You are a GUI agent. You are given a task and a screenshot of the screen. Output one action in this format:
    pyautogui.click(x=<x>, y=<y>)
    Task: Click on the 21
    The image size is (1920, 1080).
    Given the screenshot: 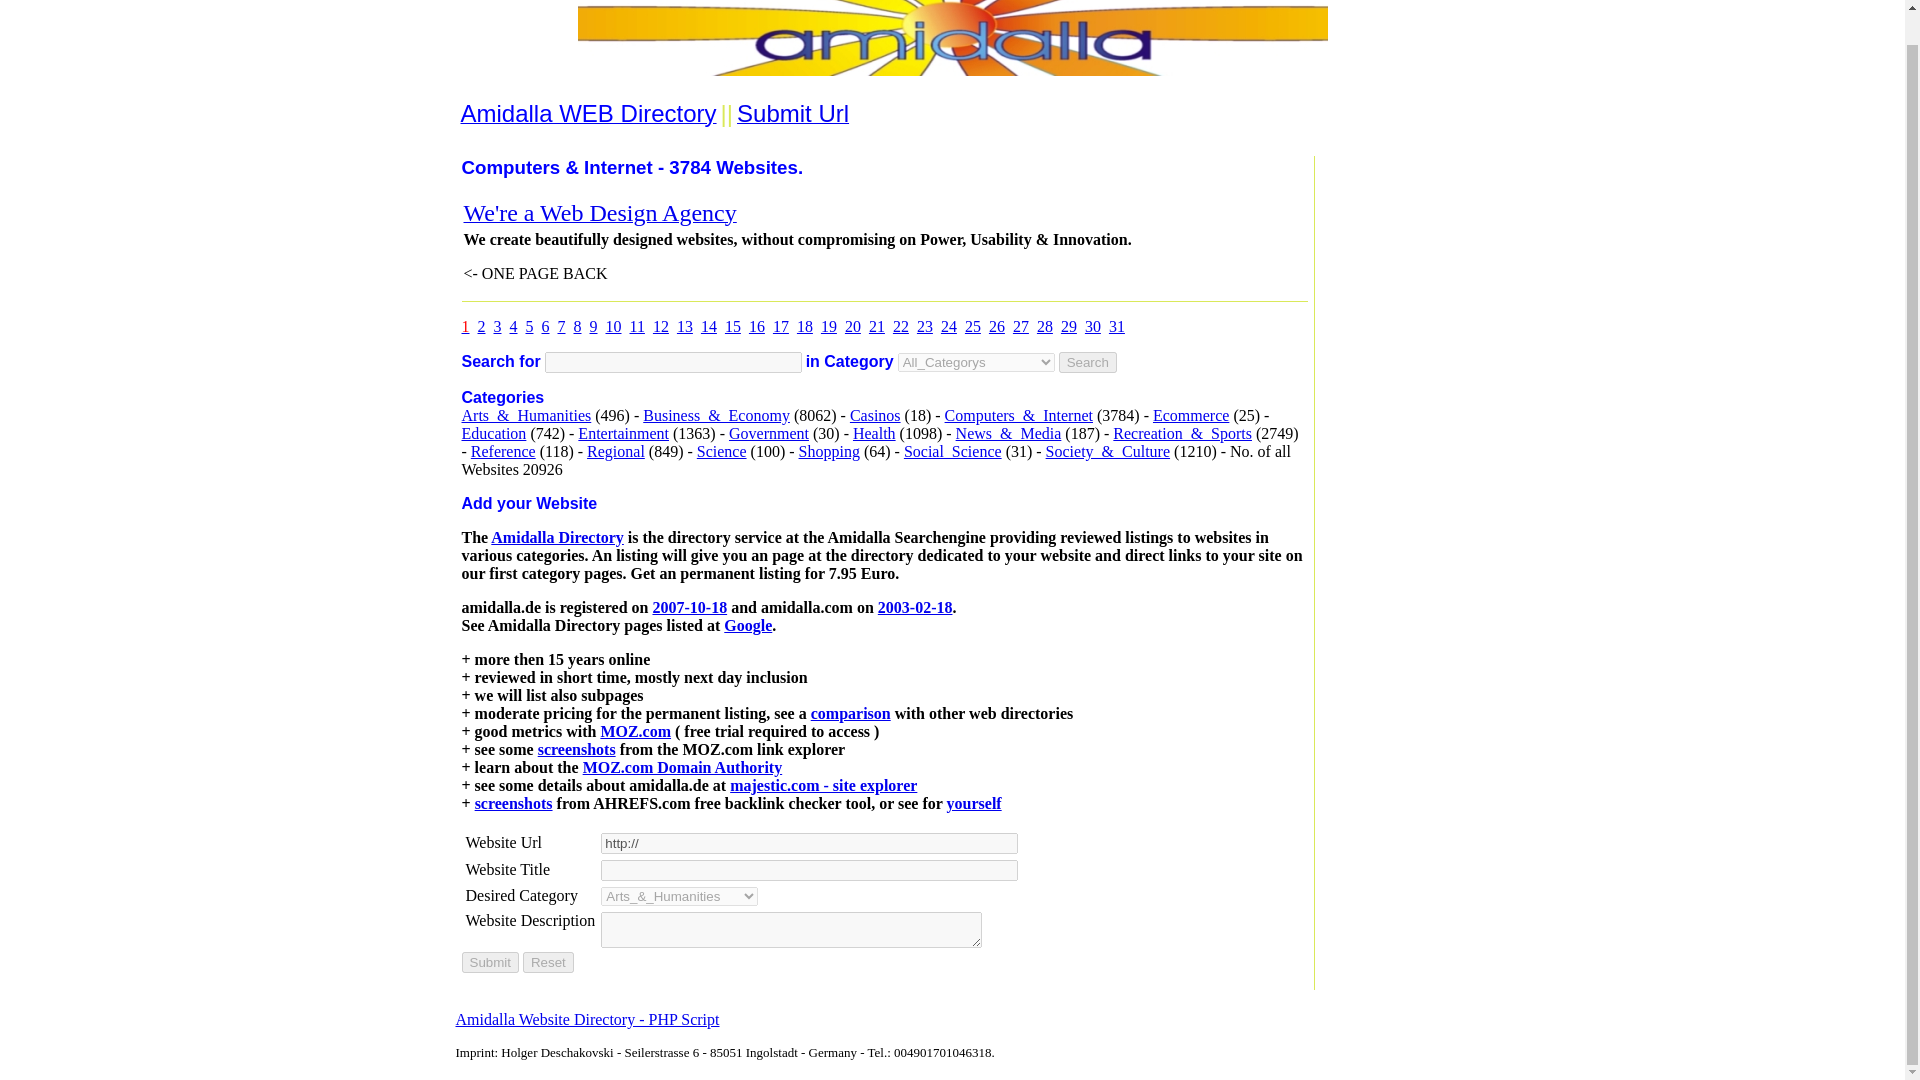 What is the action you would take?
    pyautogui.click(x=877, y=326)
    